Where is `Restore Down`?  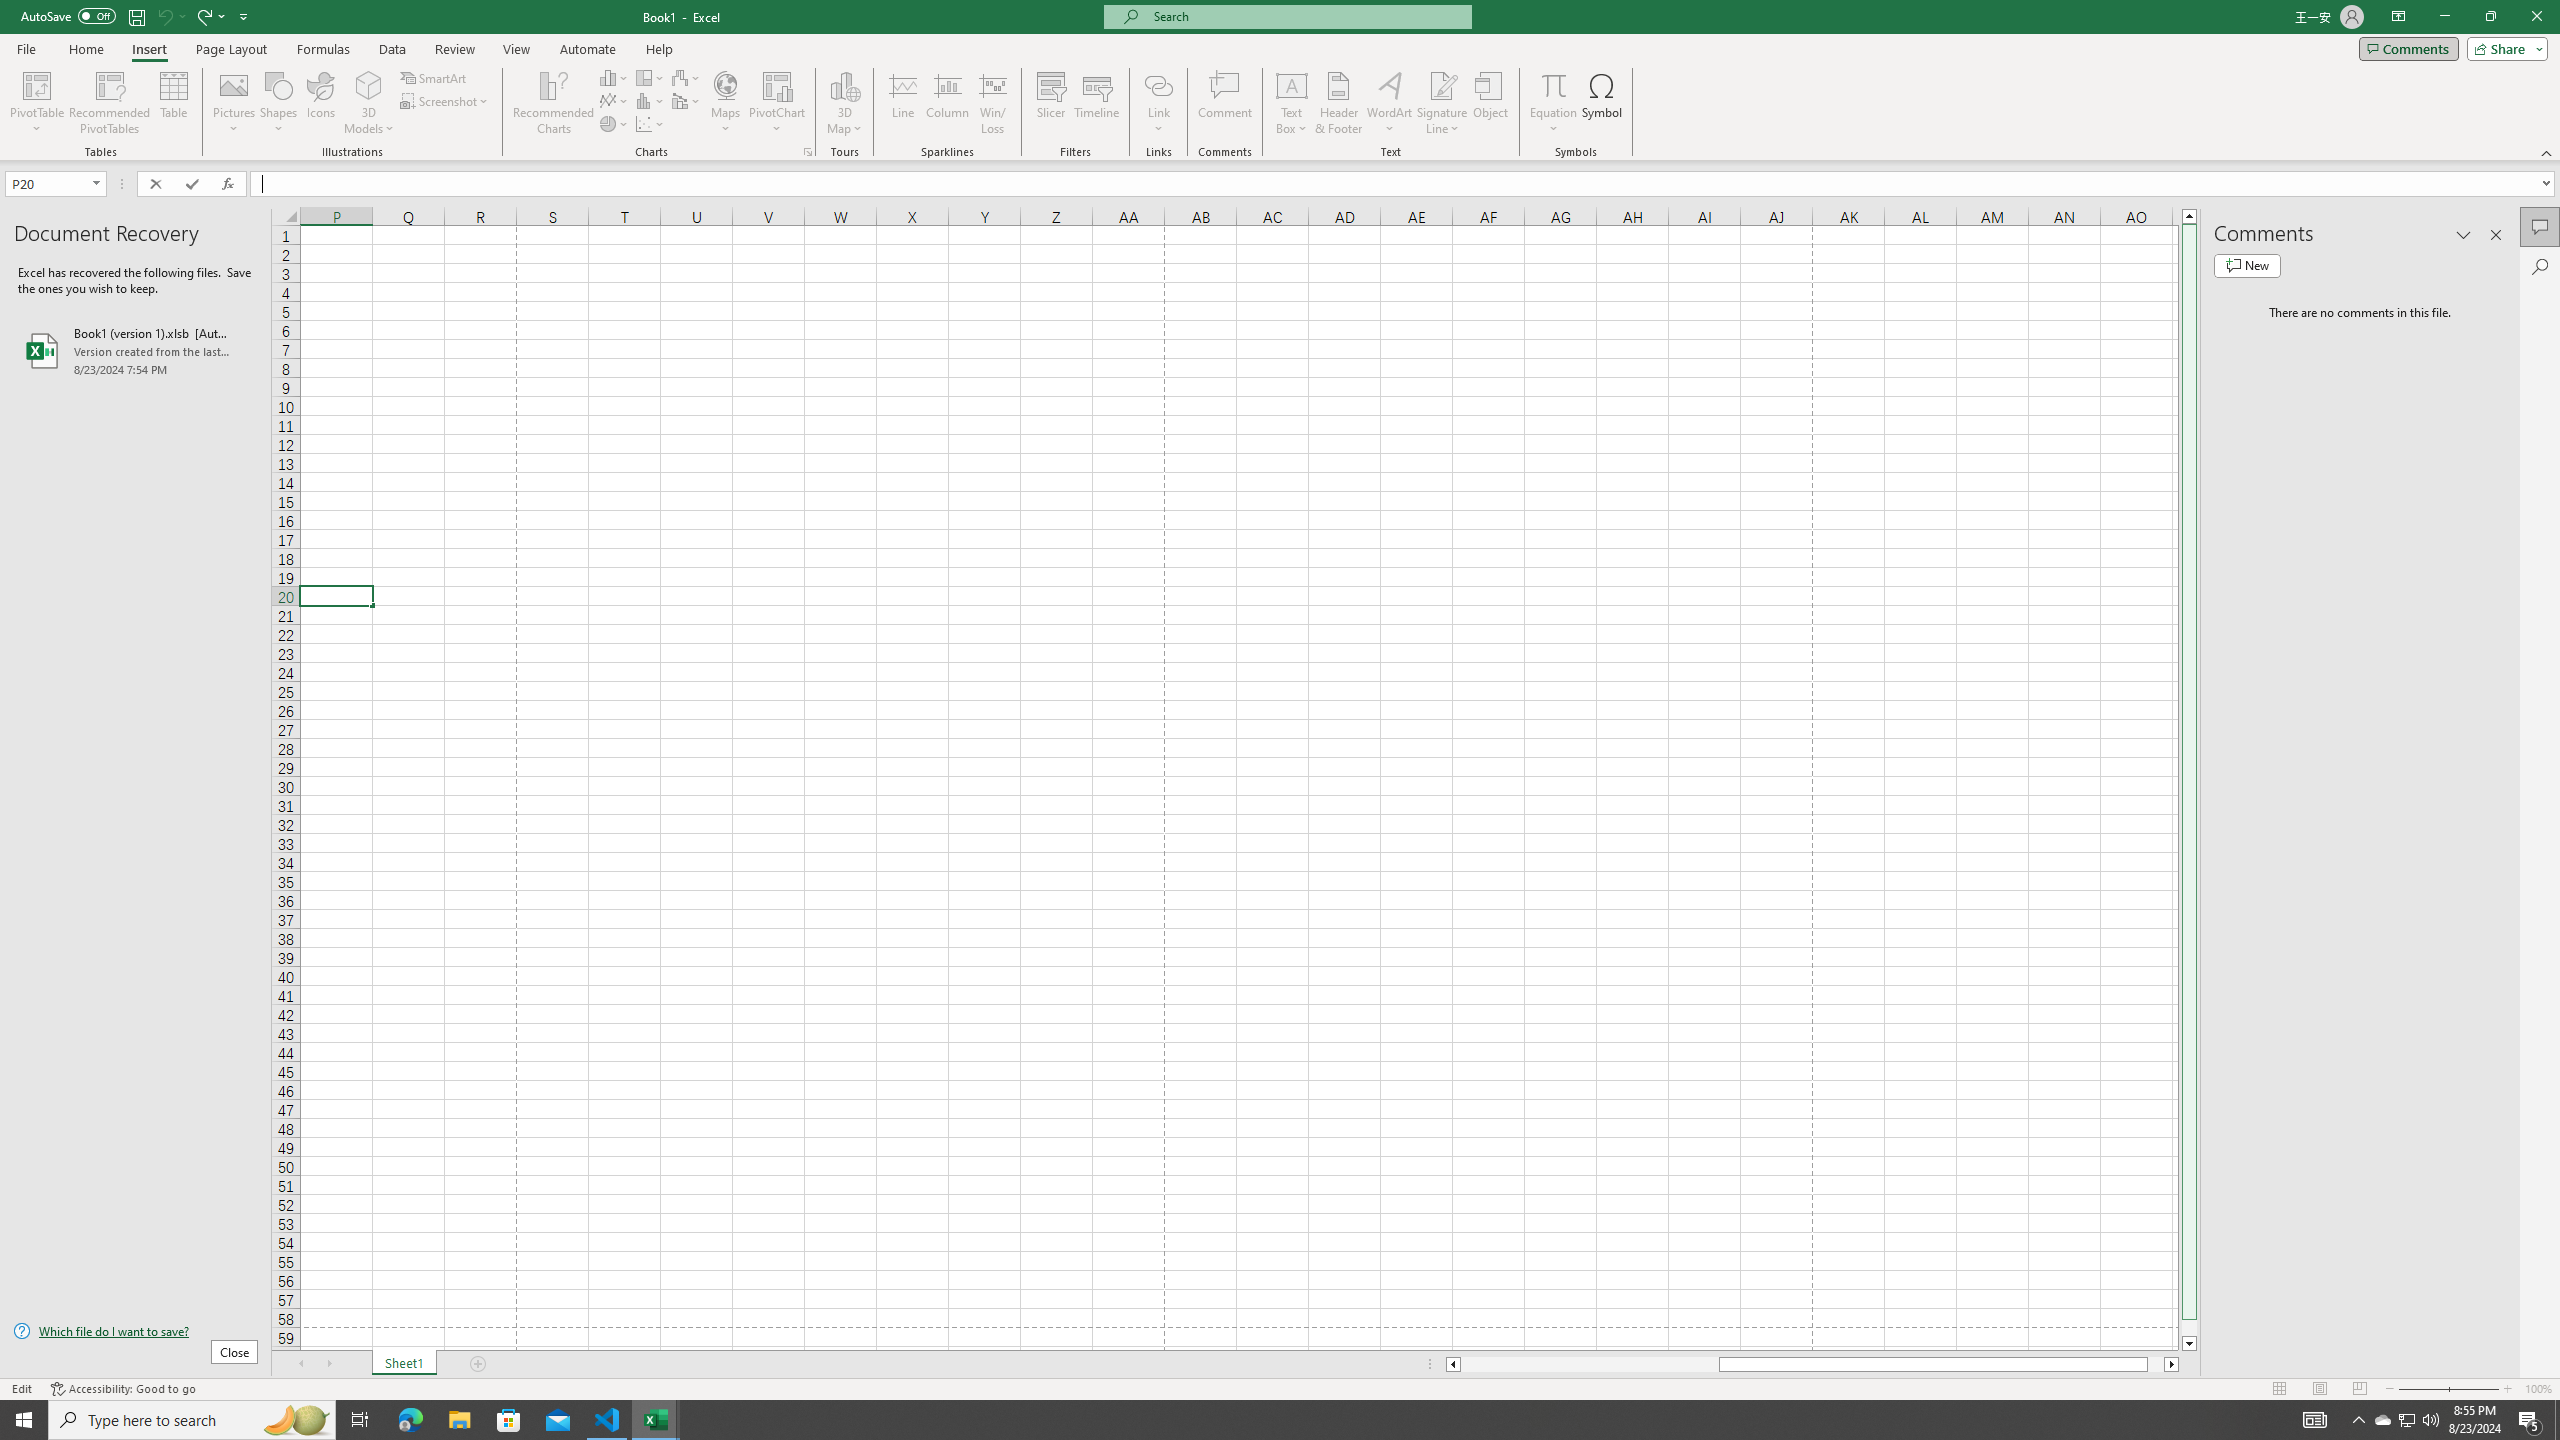 Restore Down is located at coordinates (2490, 17).